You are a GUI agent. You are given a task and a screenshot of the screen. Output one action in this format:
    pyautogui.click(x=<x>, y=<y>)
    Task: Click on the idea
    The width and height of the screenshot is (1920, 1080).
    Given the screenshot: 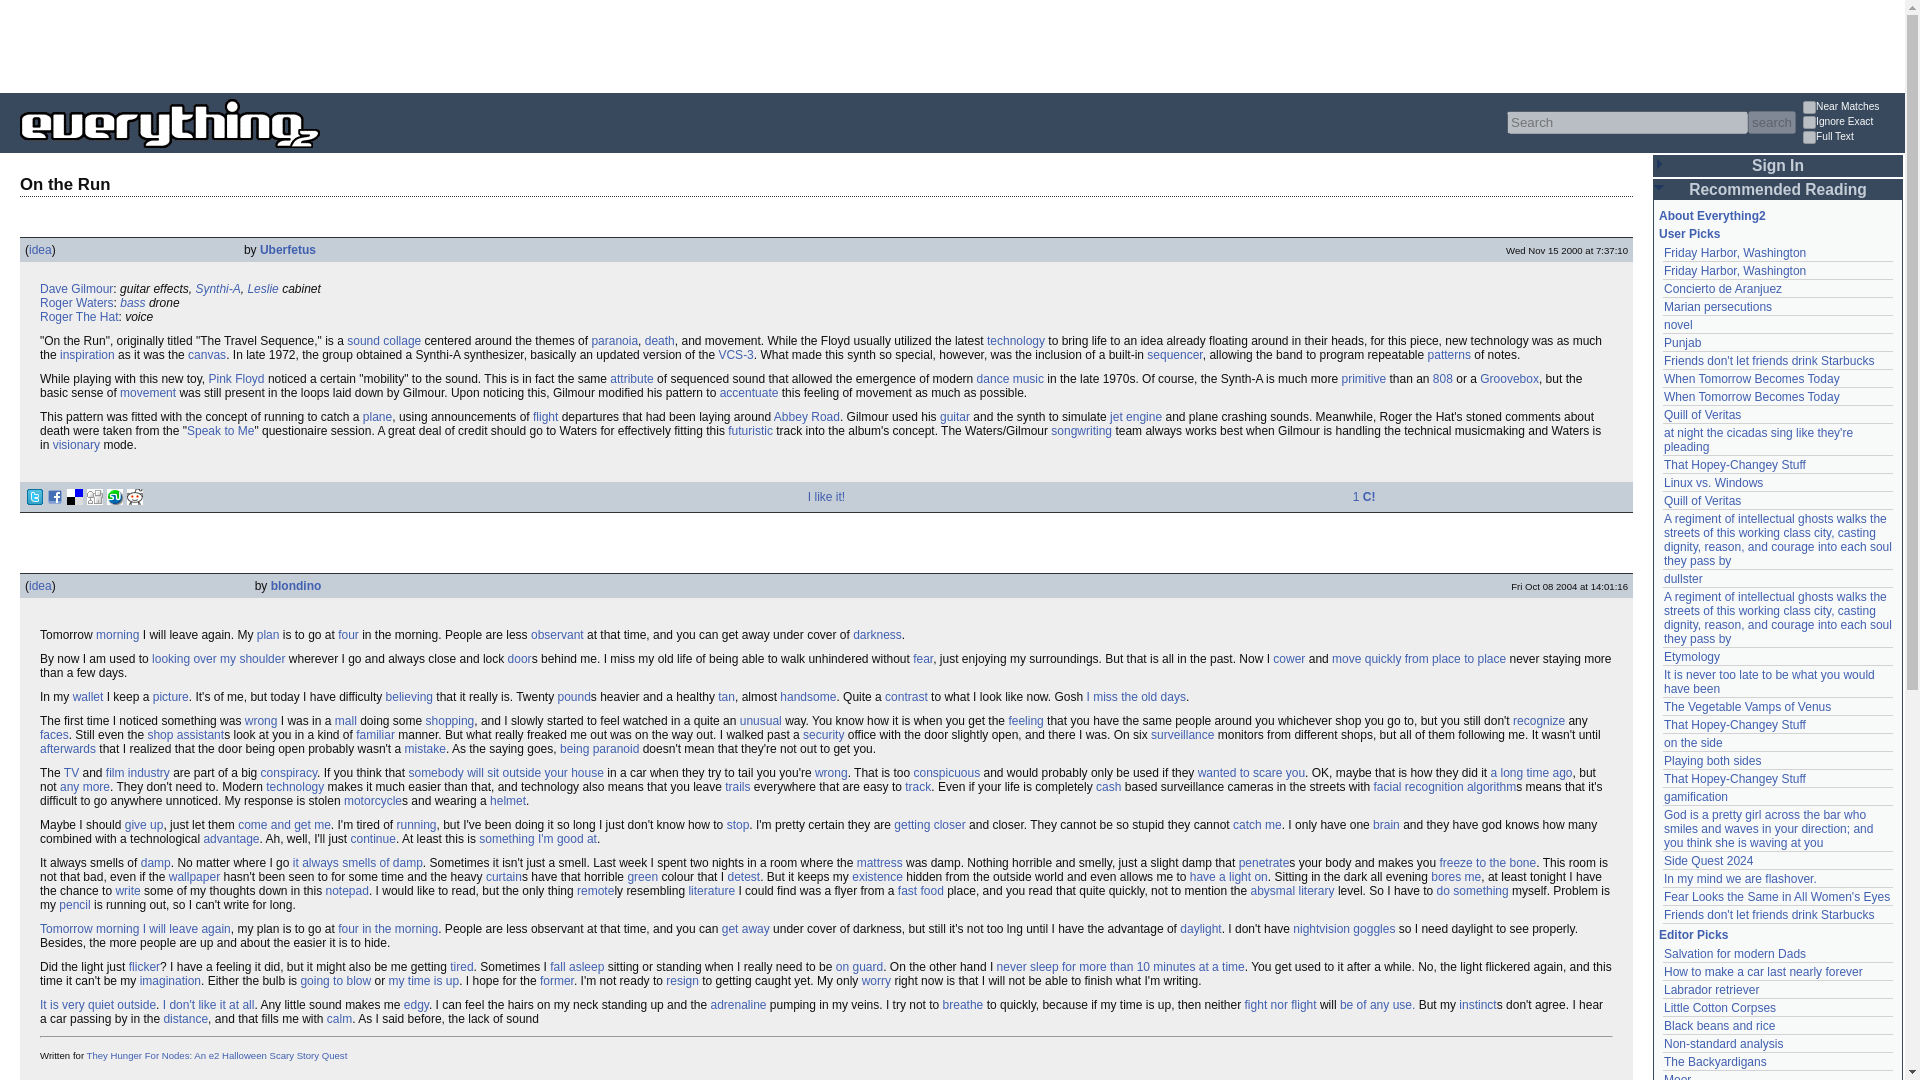 What is the action you would take?
    pyautogui.click(x=40, y=250)
    